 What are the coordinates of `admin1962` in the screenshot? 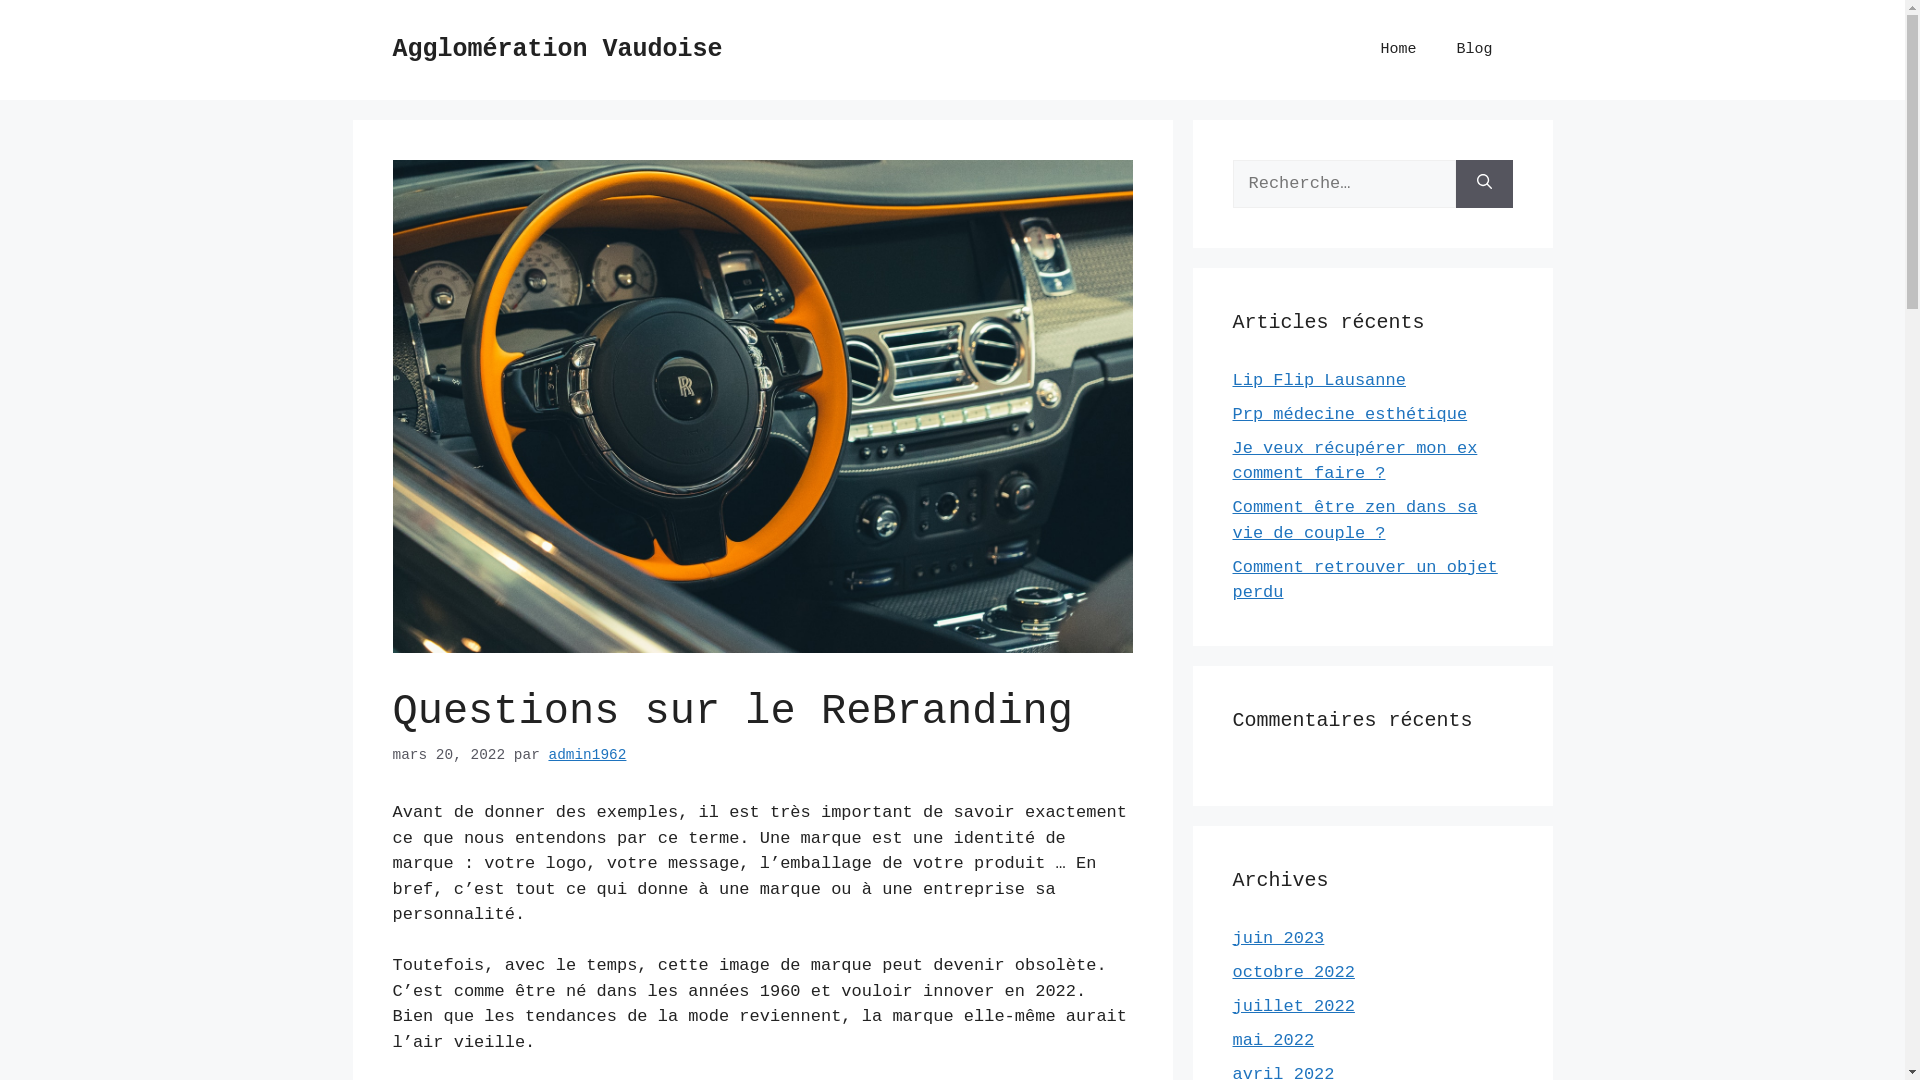 It's located at (587, 755).